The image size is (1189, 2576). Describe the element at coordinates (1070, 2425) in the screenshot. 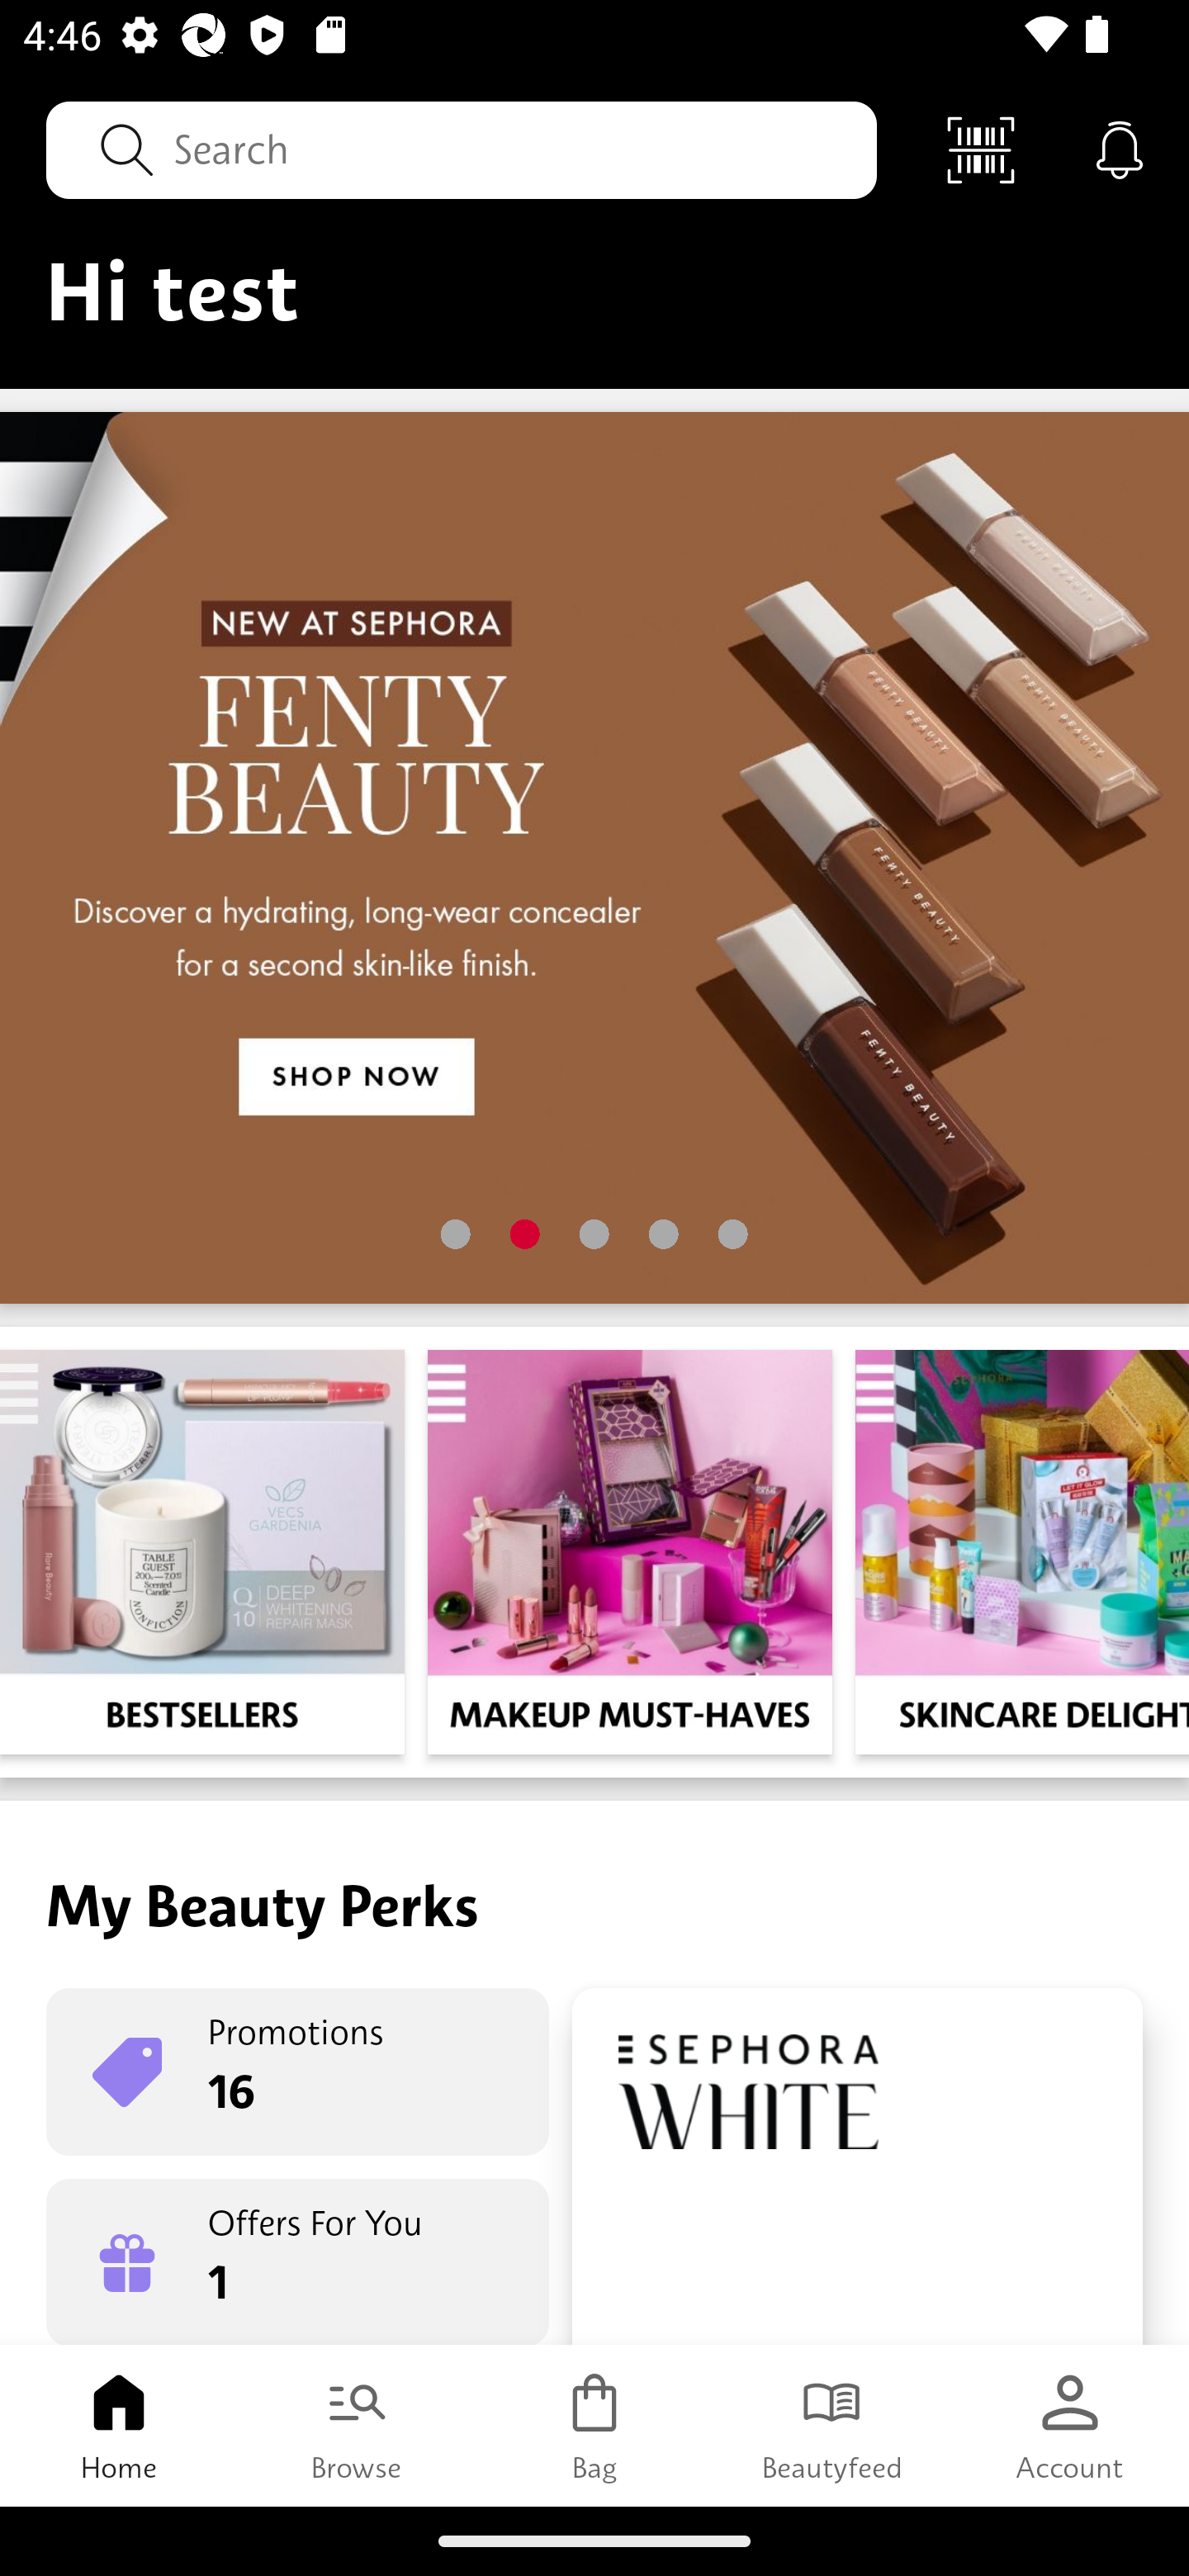

I see `Account` at that location.